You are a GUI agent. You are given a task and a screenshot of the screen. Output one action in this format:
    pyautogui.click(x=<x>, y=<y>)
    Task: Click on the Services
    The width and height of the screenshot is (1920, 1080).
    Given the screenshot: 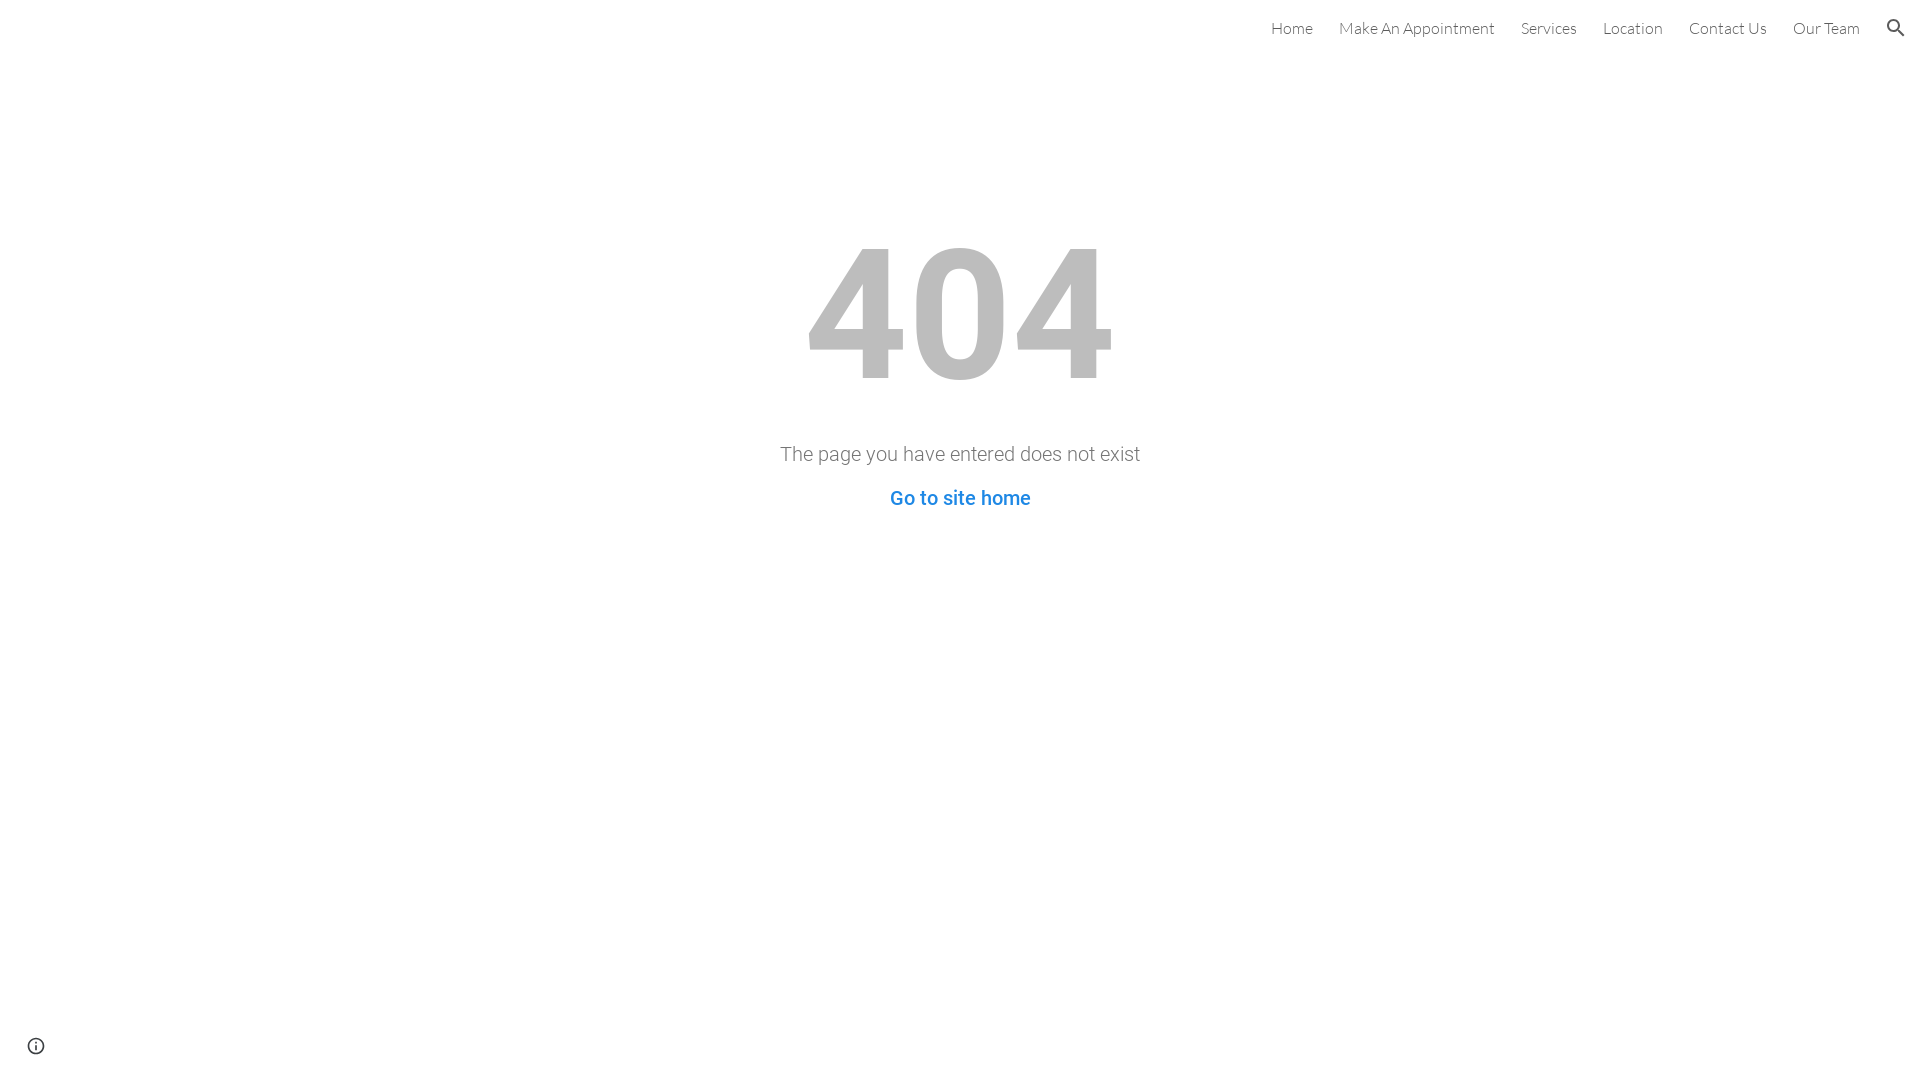 What is the action you would take?
    pyautogui.click(x=1549, y=28)
    